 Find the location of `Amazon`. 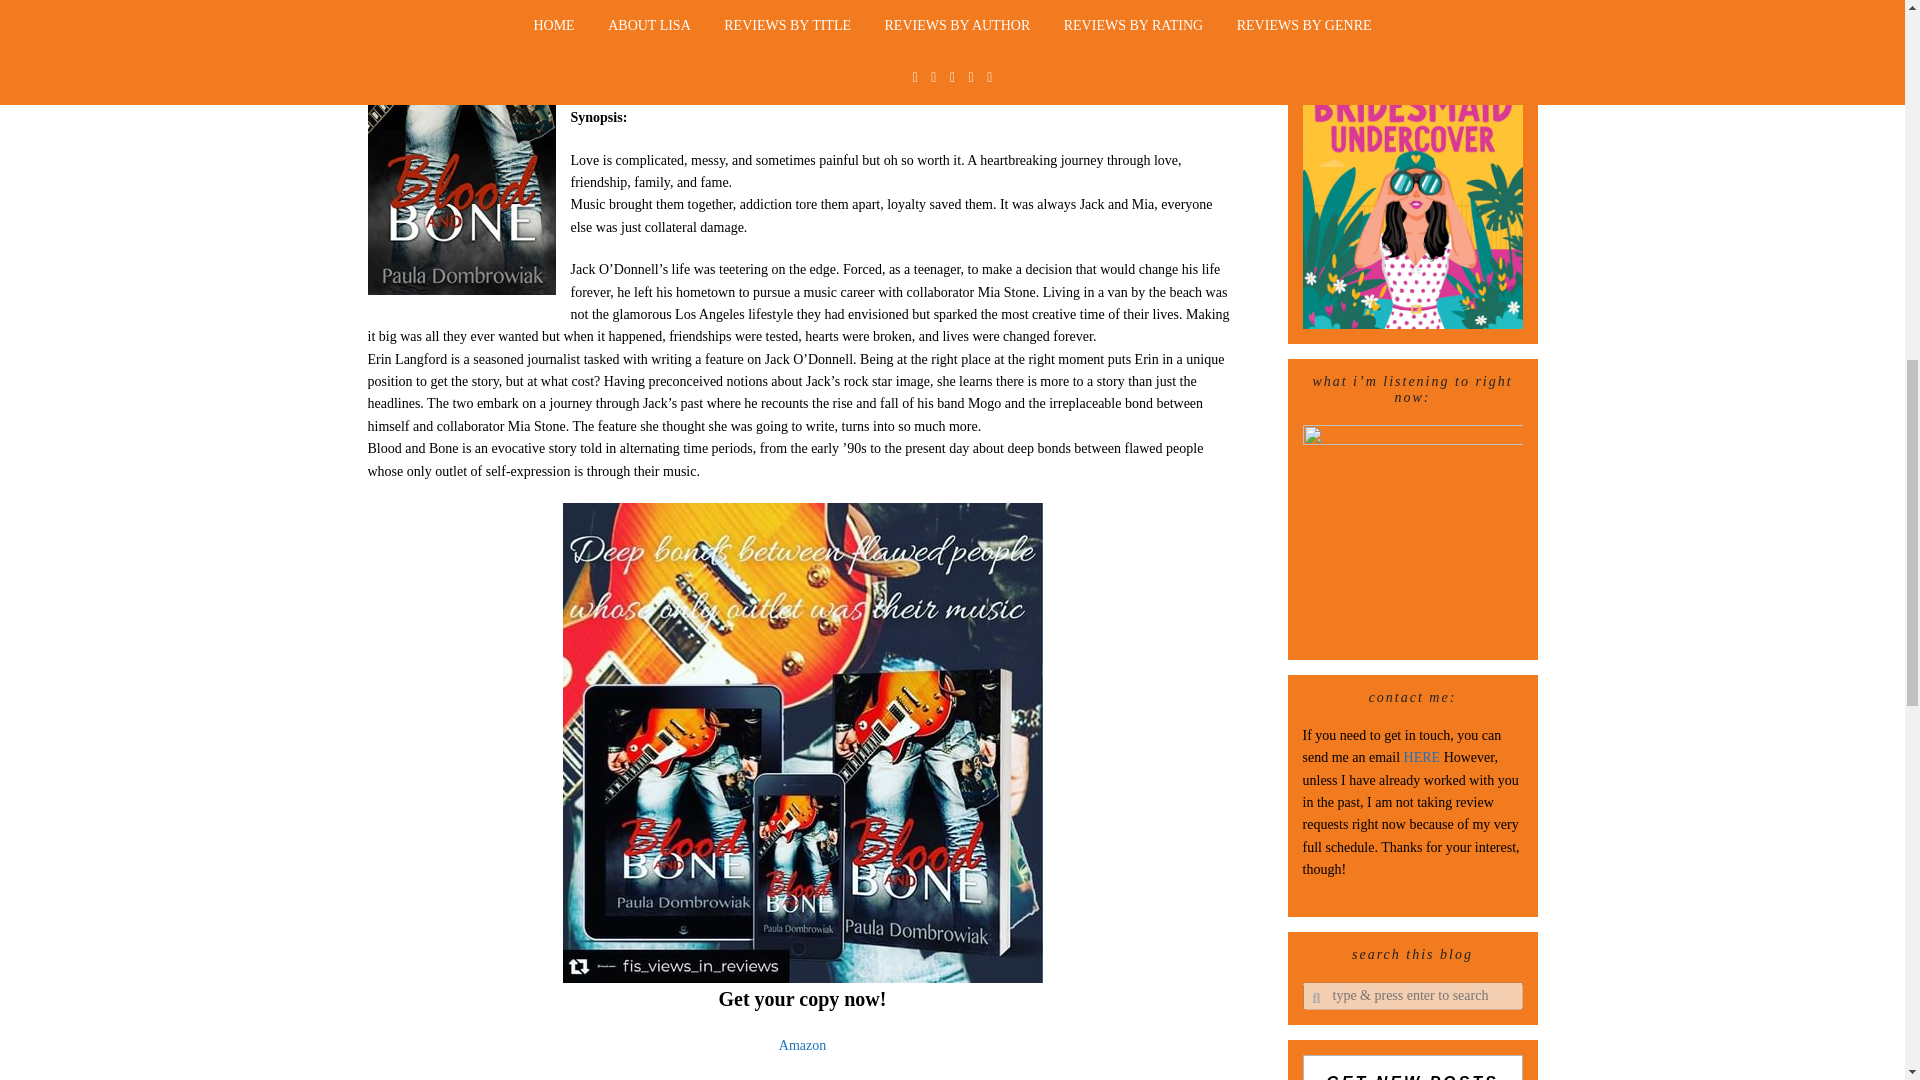

Amazon is located at coordinates (802, 1045).